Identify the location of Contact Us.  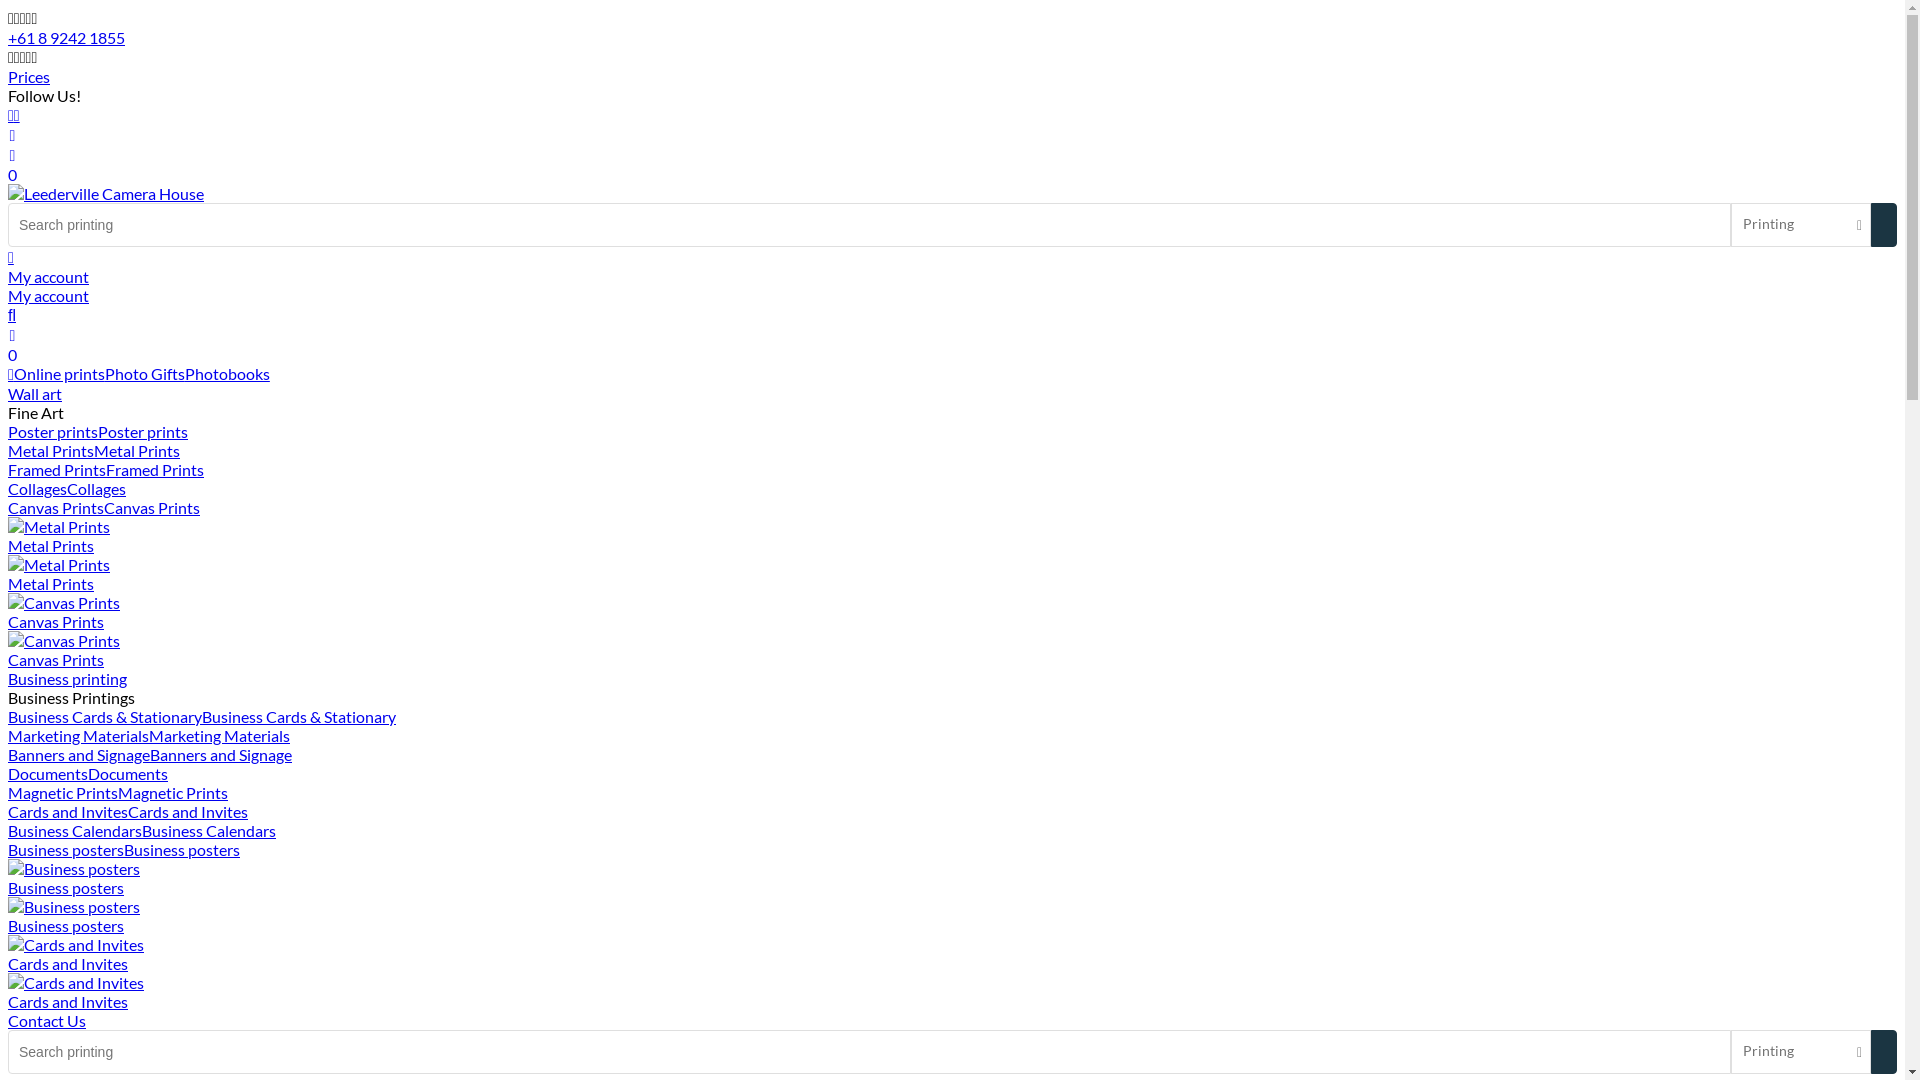
(47, 1020).